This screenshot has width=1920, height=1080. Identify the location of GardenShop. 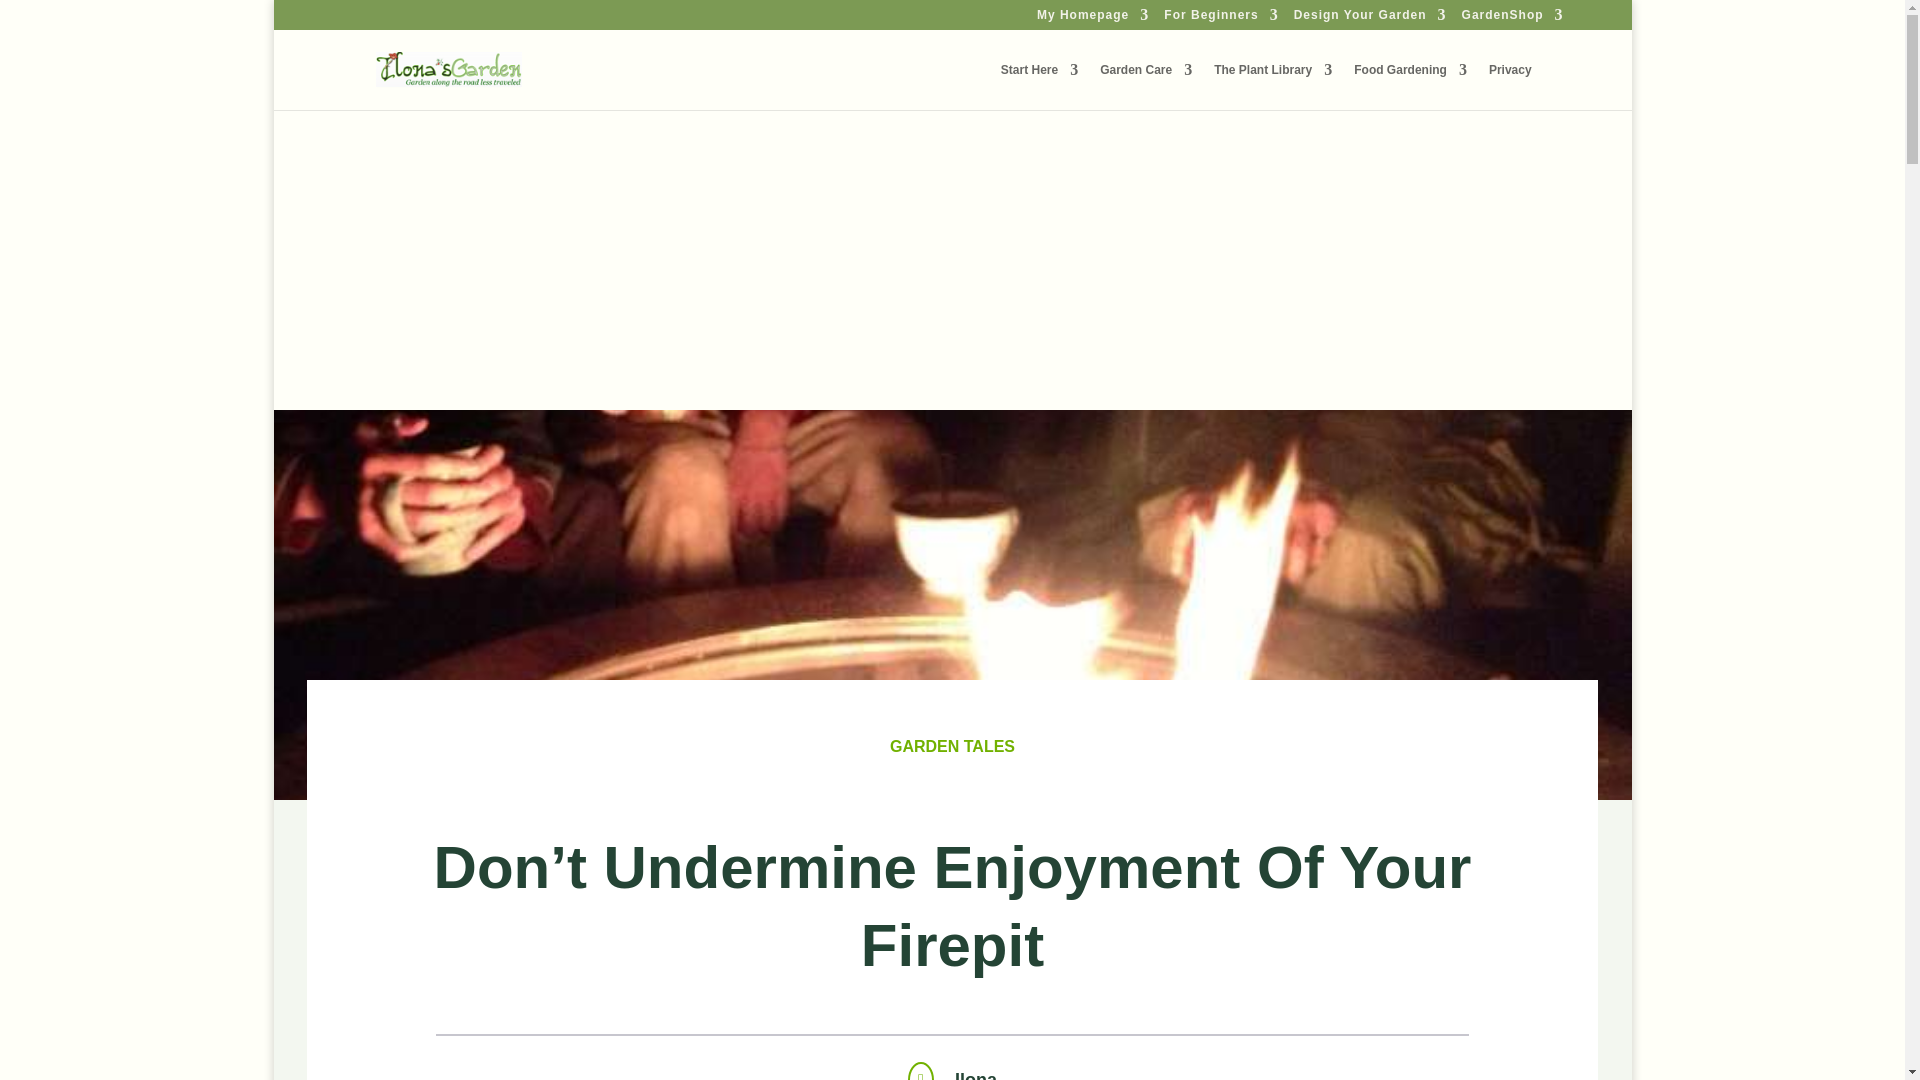
(1512, 19).